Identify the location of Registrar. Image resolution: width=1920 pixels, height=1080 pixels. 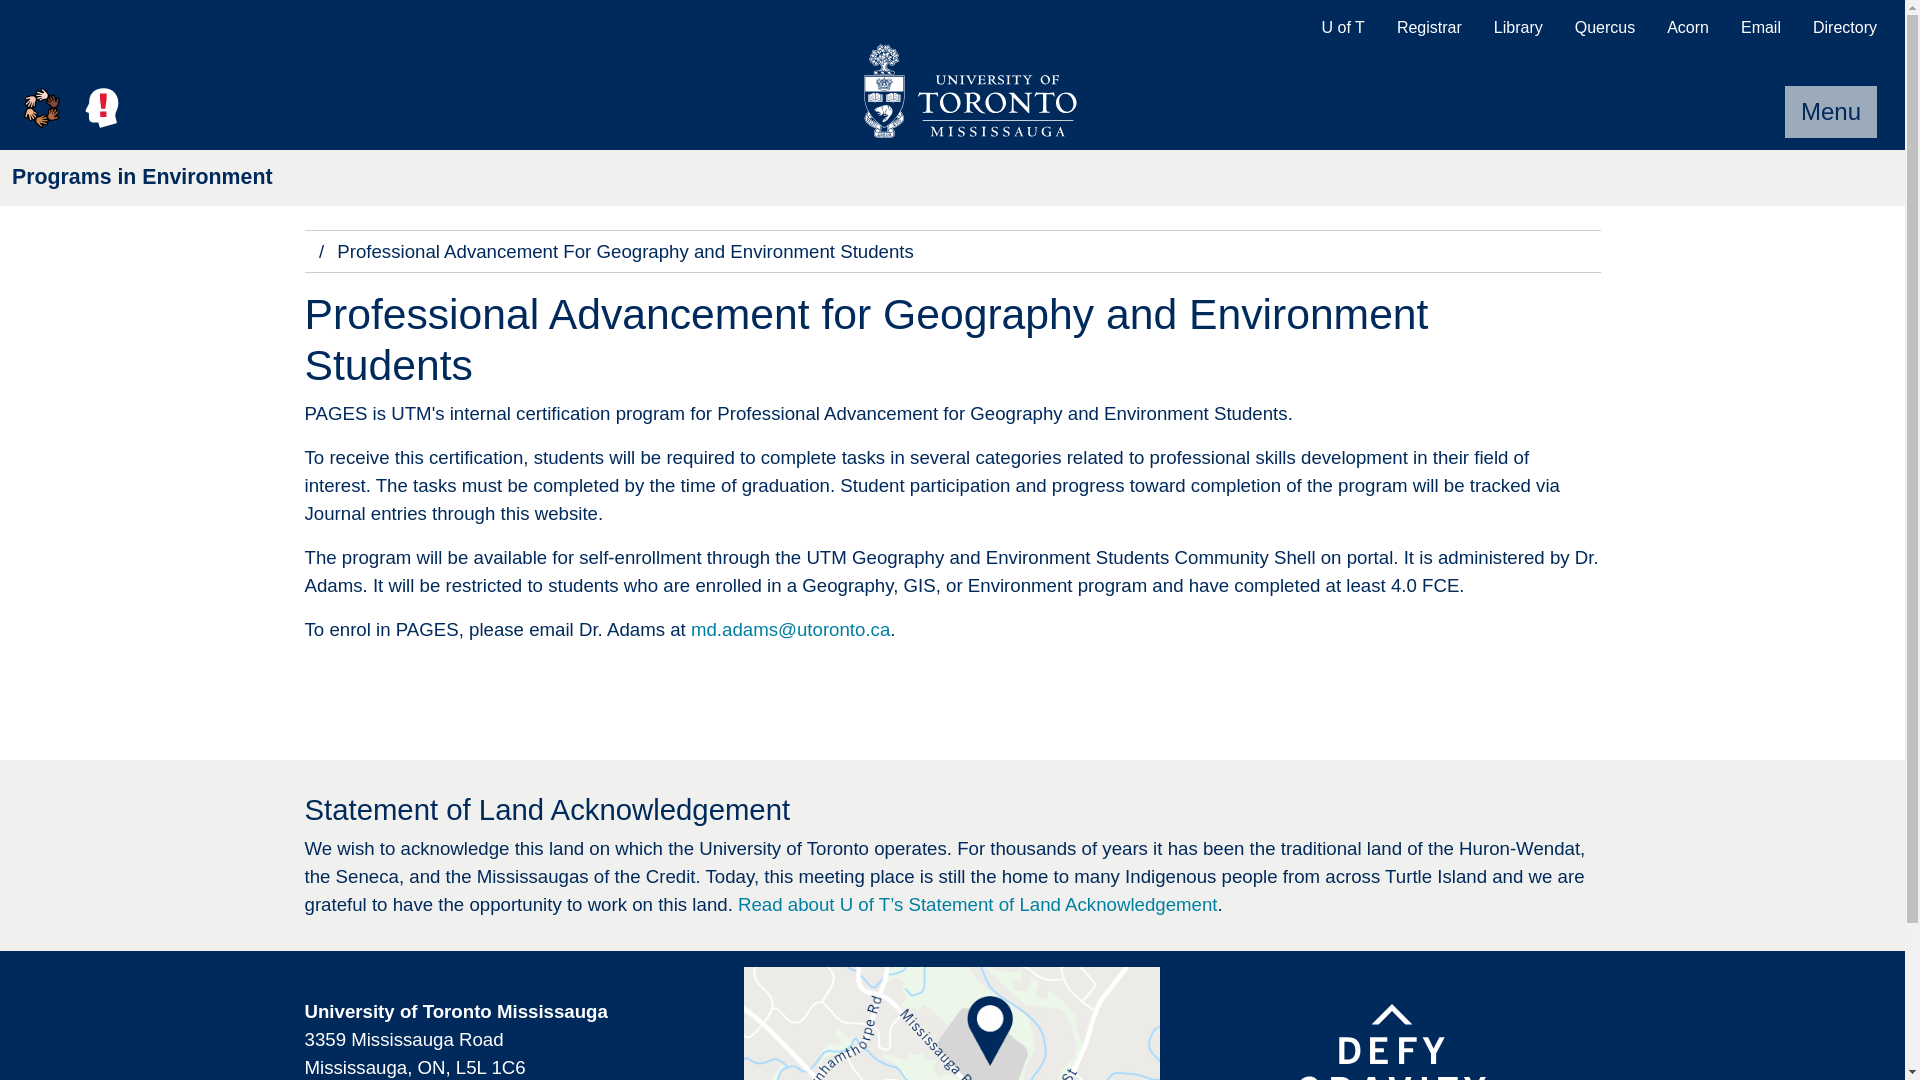
(1429, 28).